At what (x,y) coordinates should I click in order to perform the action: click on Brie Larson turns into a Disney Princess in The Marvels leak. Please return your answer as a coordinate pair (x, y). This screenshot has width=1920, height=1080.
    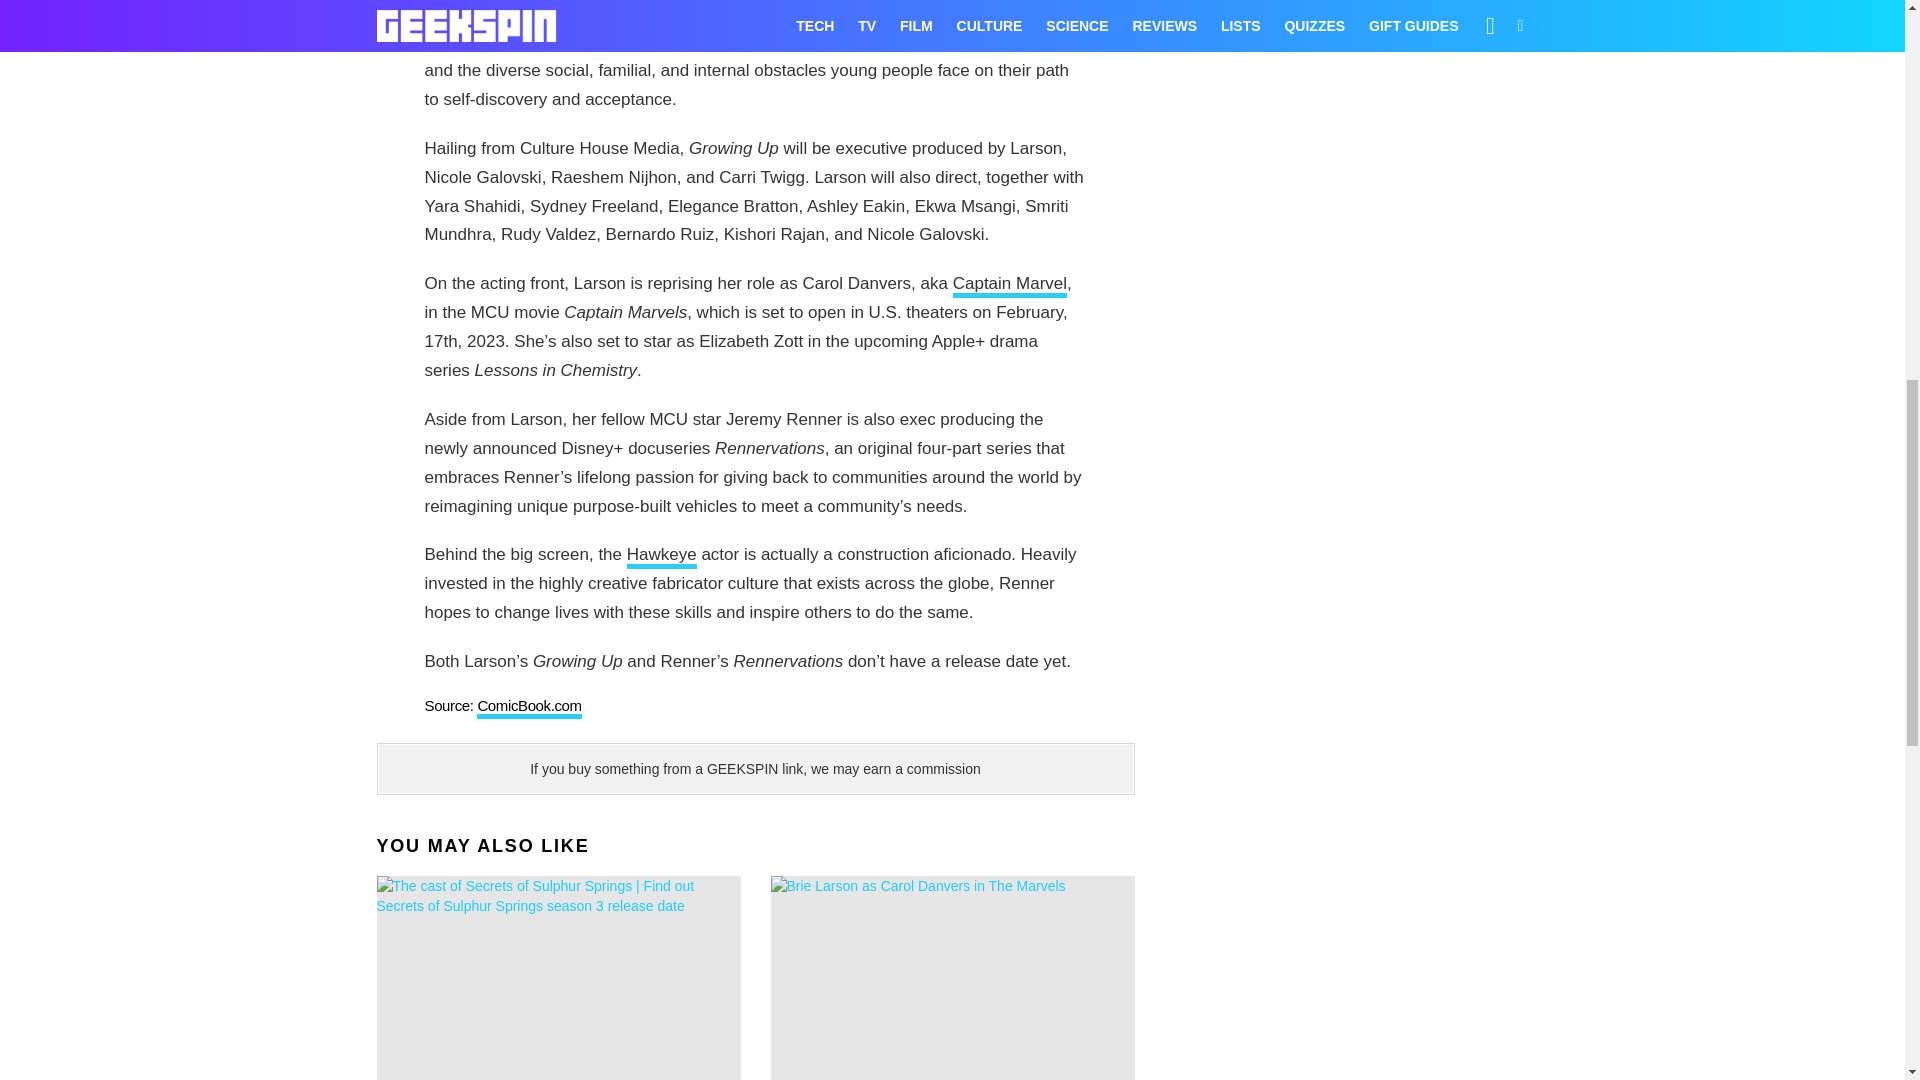
    Looking at the image, I should click on (952, 978).